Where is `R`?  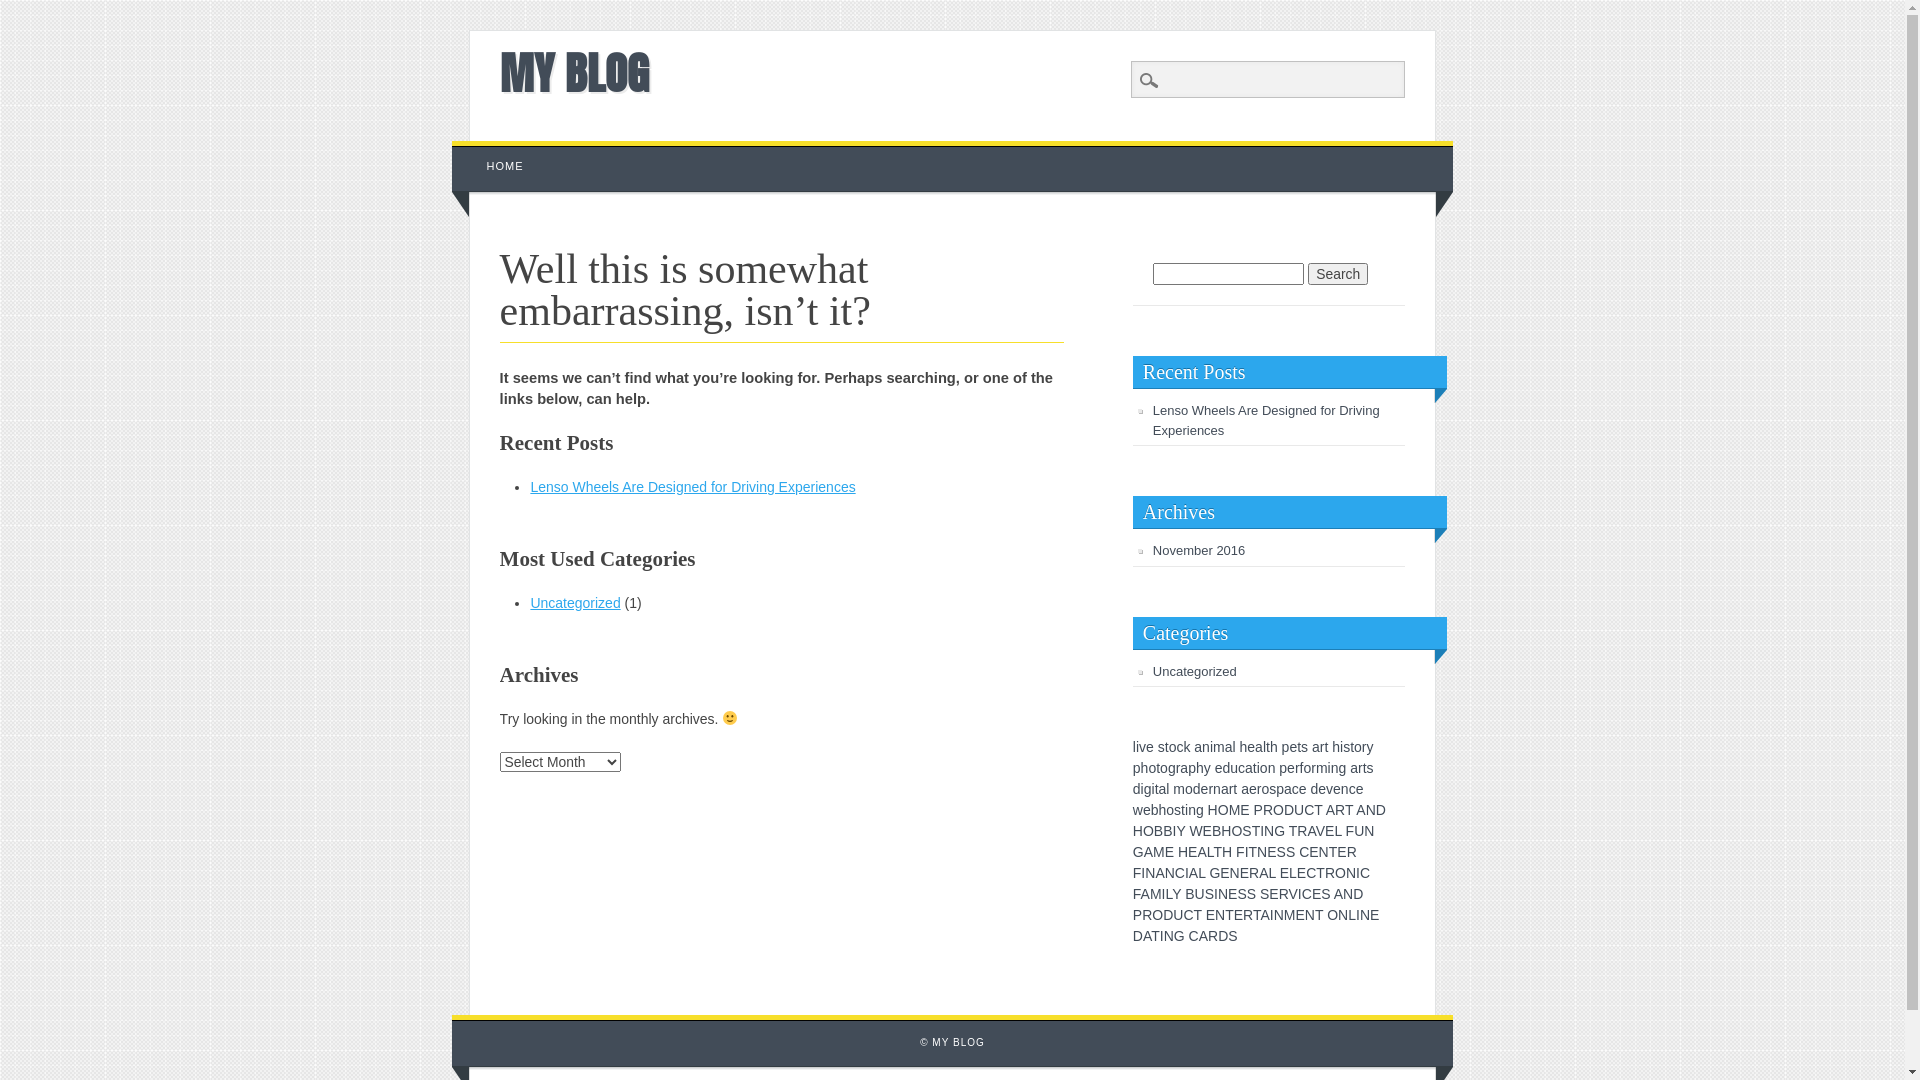
R is located at coordinates (1254, 873).